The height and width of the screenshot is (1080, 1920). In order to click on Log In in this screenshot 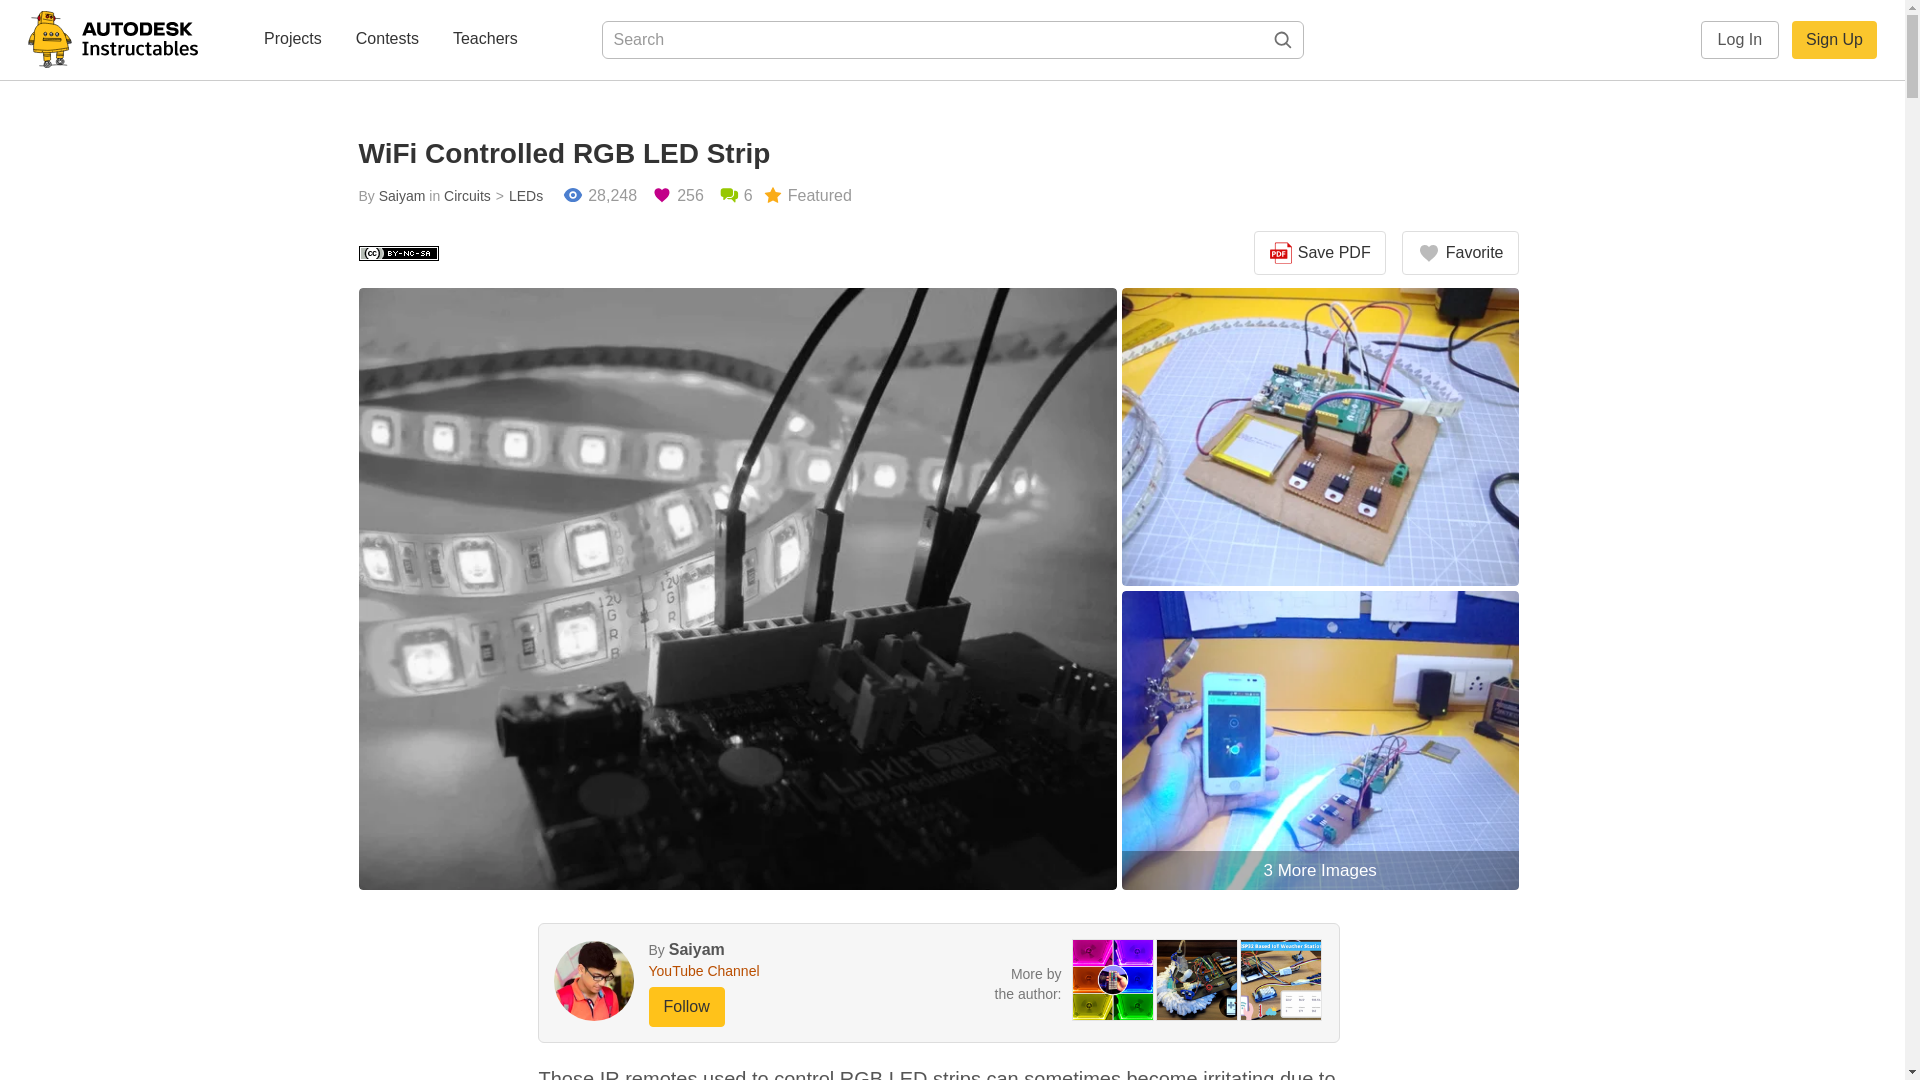, I will do `click(1740, 40)`.